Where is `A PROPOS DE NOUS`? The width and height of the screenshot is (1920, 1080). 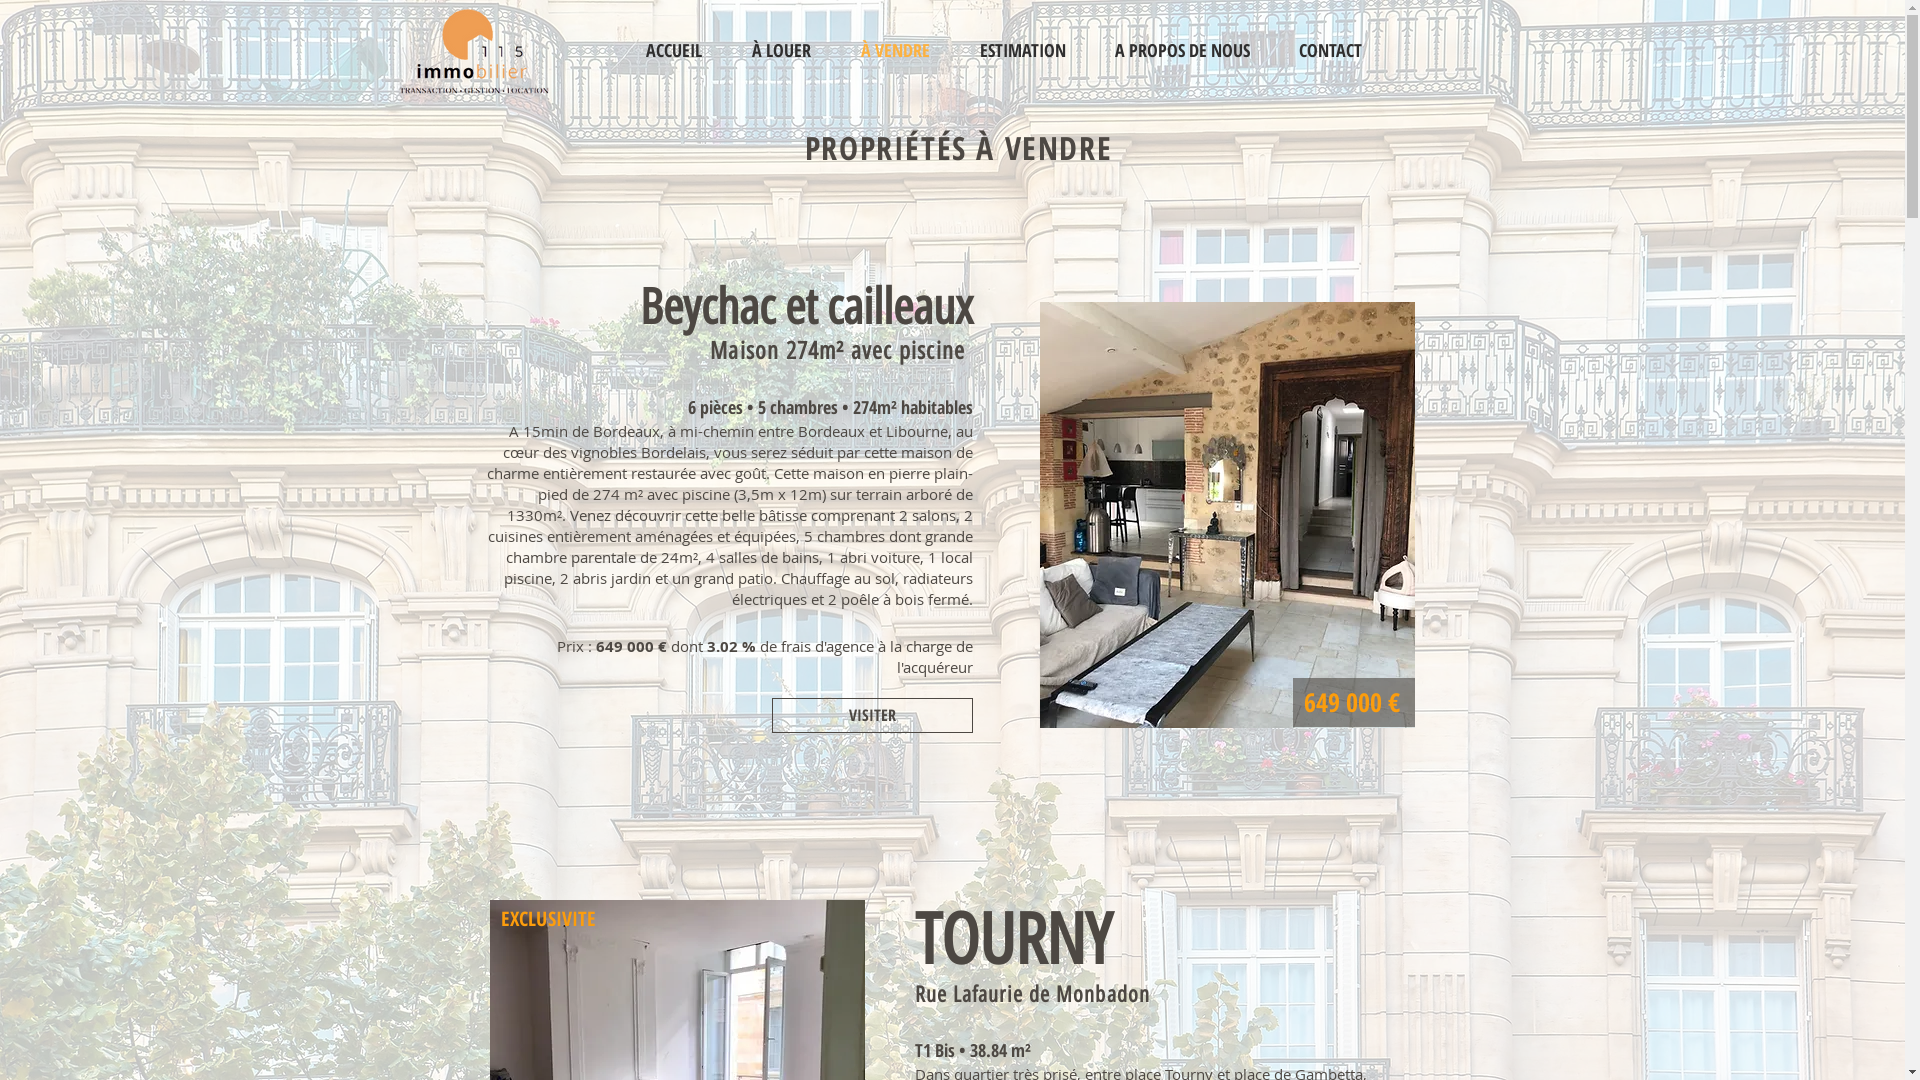 A PROPOS DE NOUS is located at coordinates (1182, 50).